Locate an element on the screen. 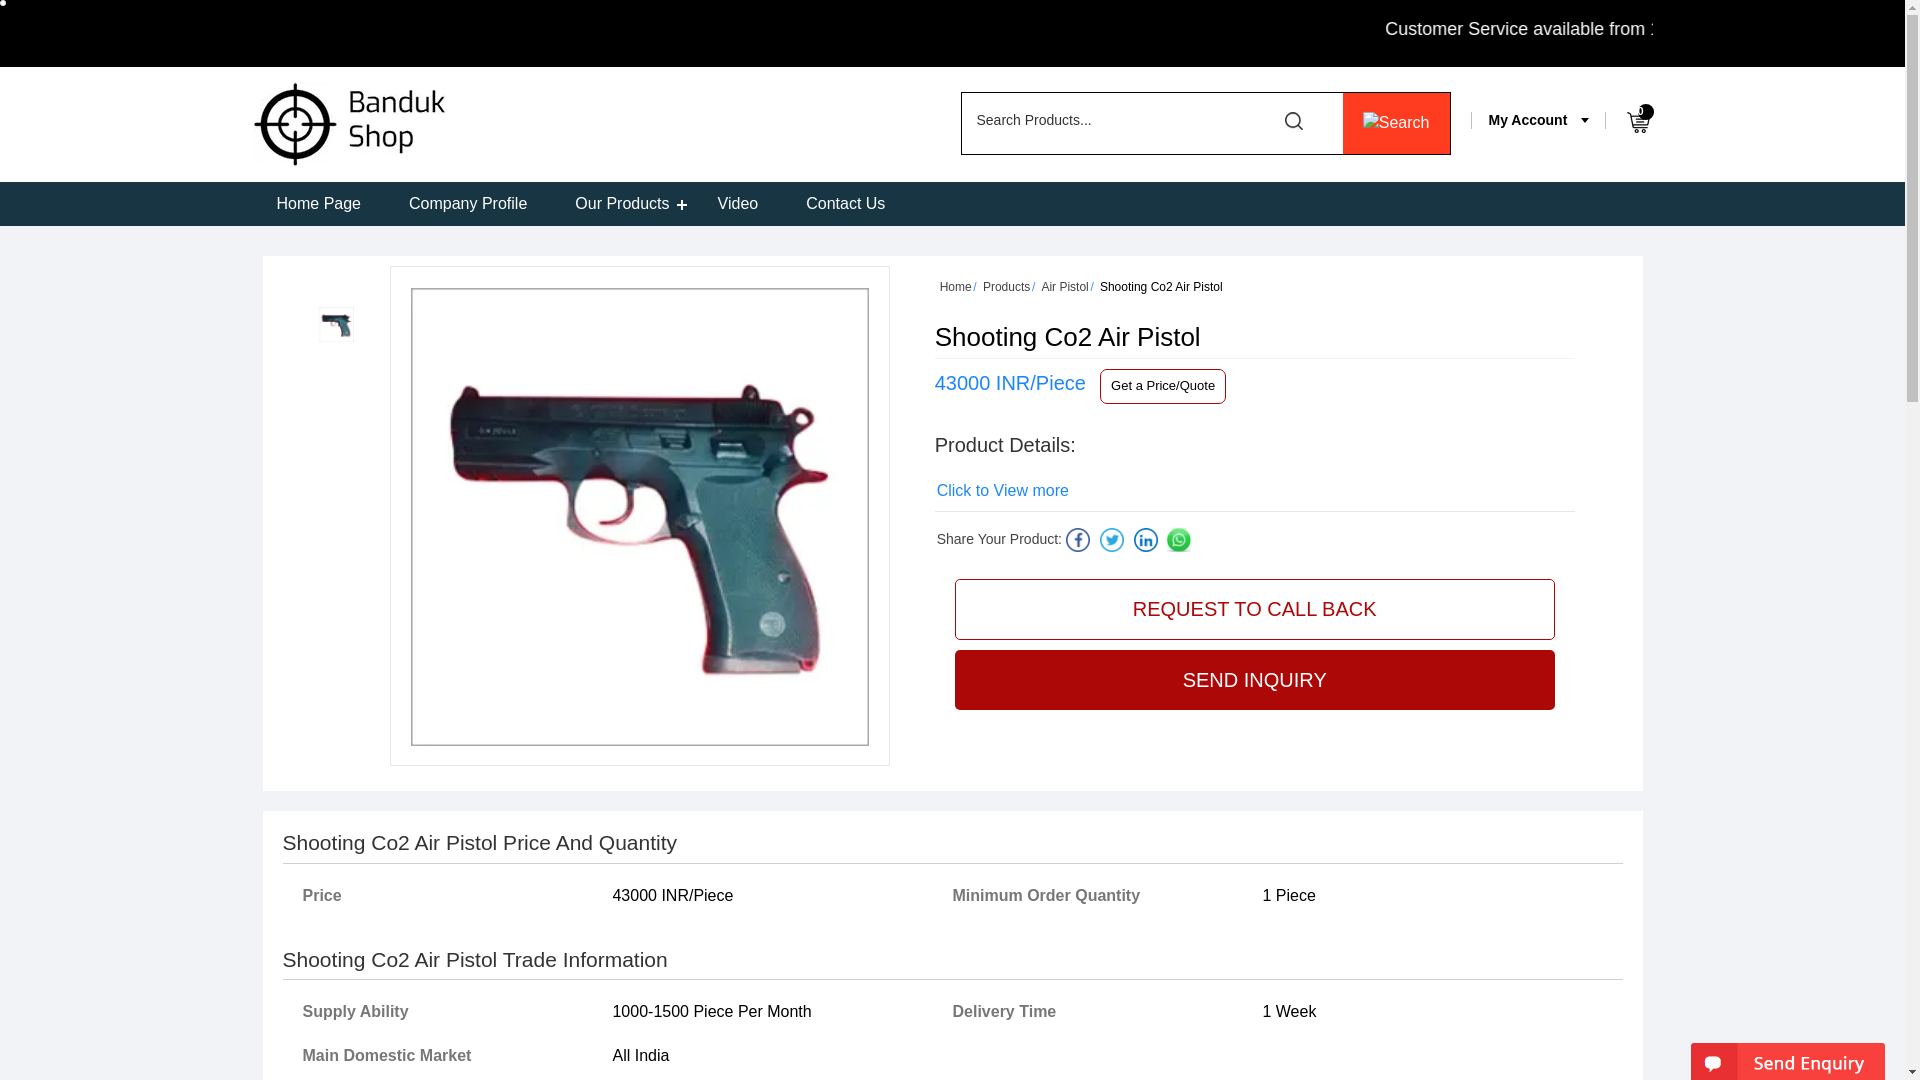  Company Profile is located at coordinates (468, 204).